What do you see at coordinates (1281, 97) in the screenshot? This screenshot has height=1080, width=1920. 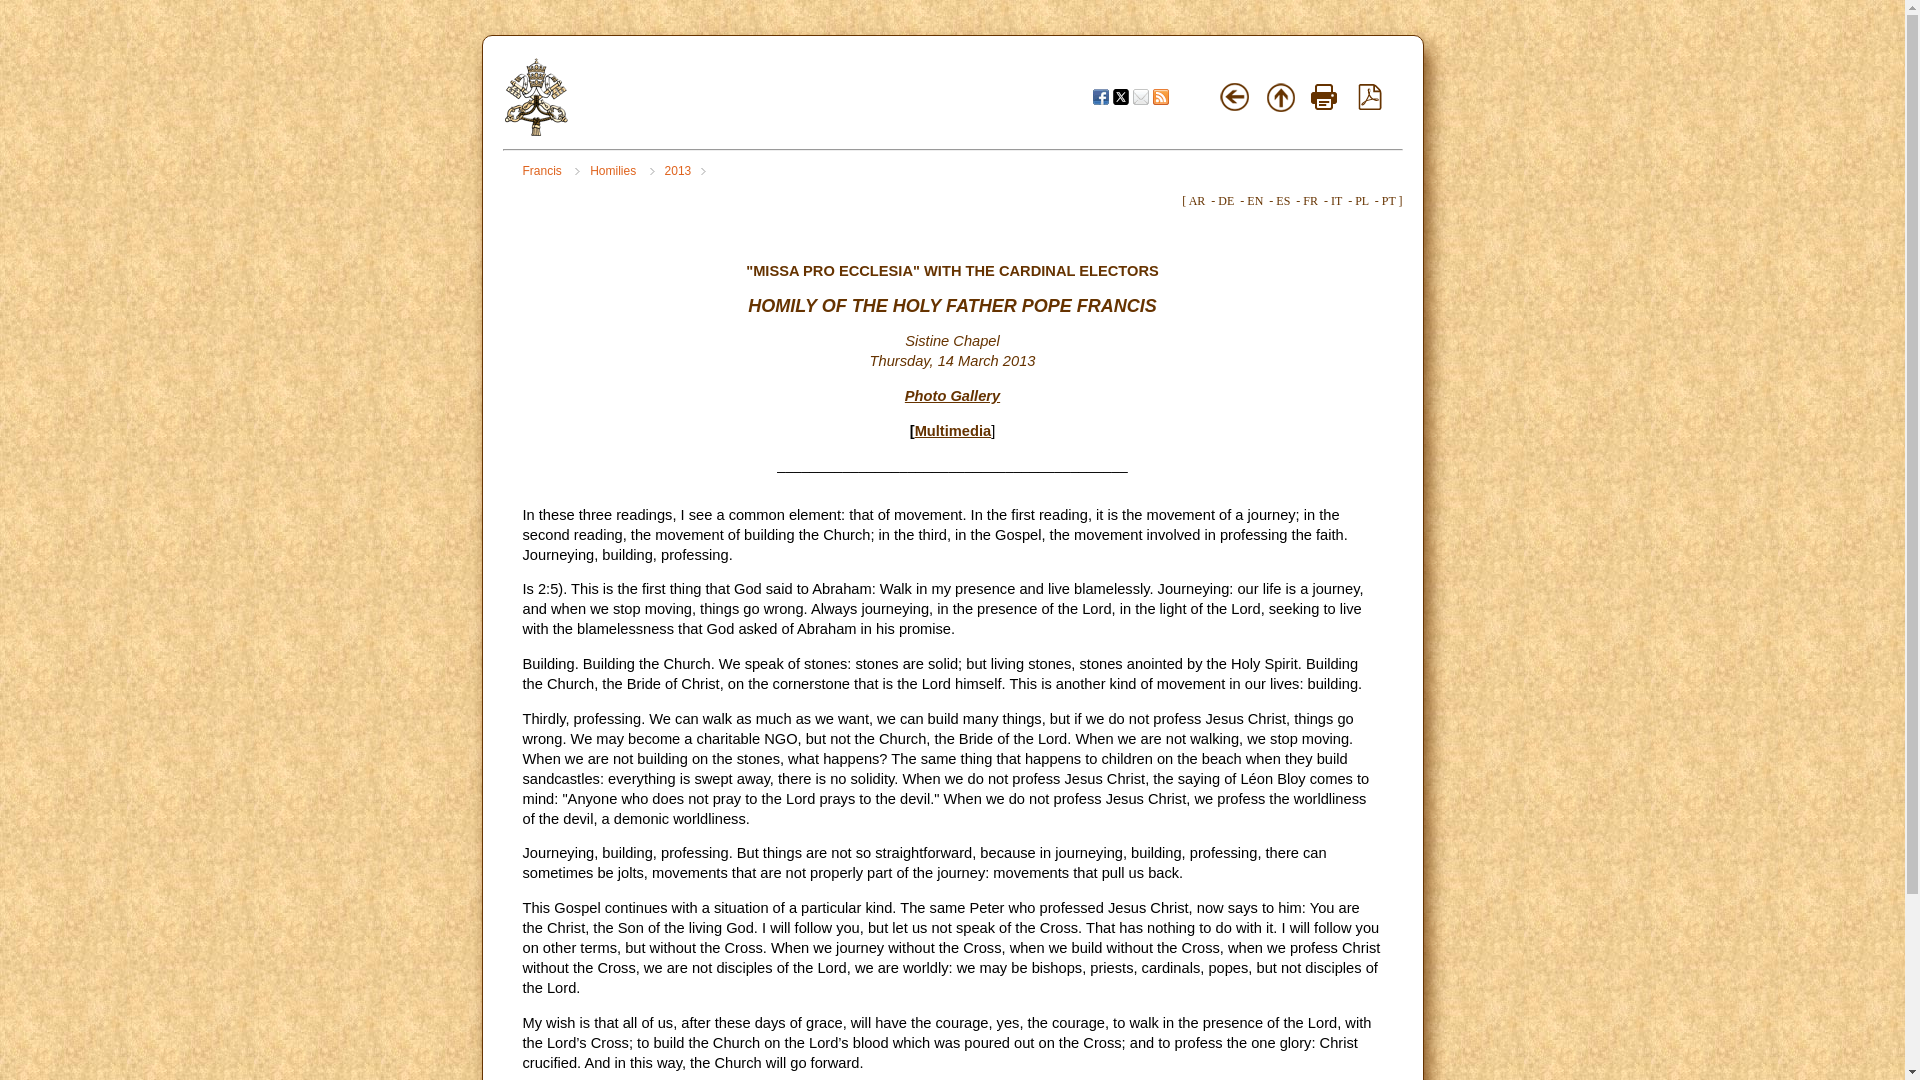 I see `Top` at bounding box center [1281, 97].